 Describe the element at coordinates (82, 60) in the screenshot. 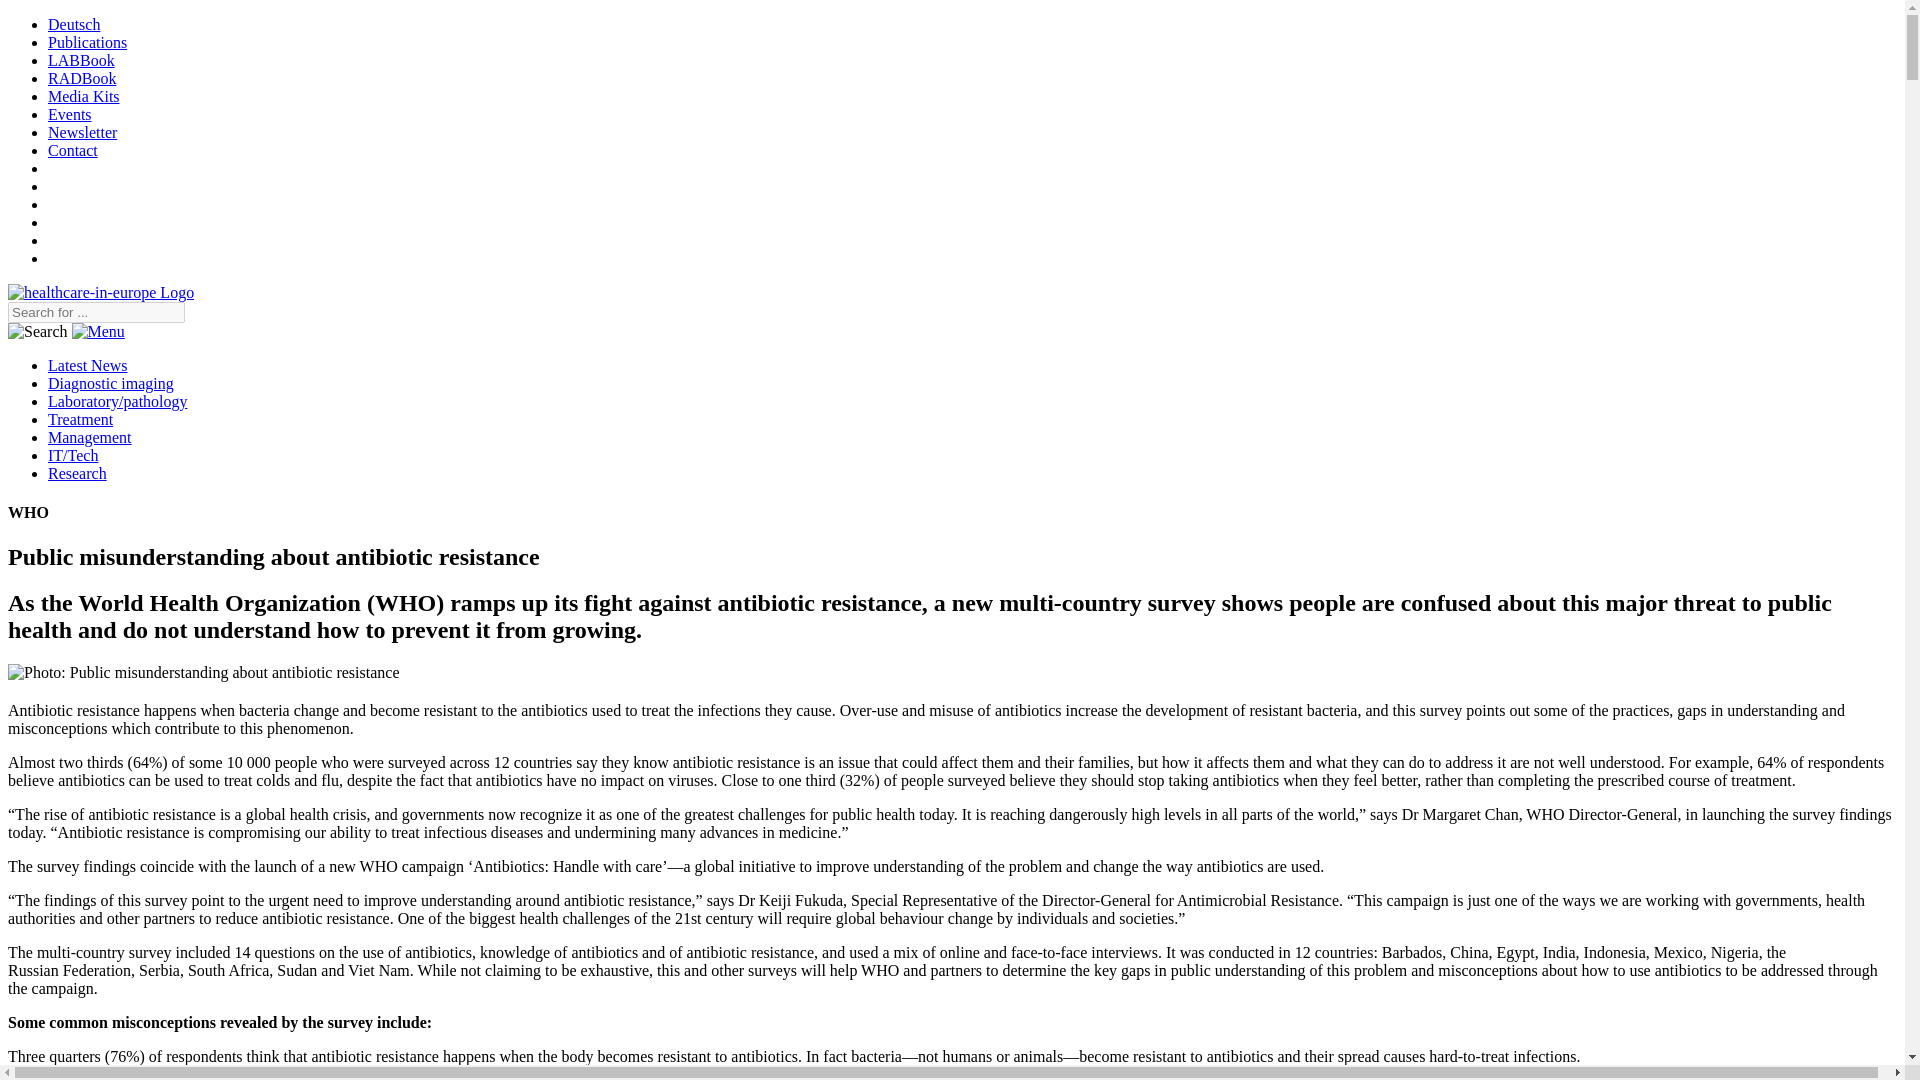

I see `LABBook` at that location.